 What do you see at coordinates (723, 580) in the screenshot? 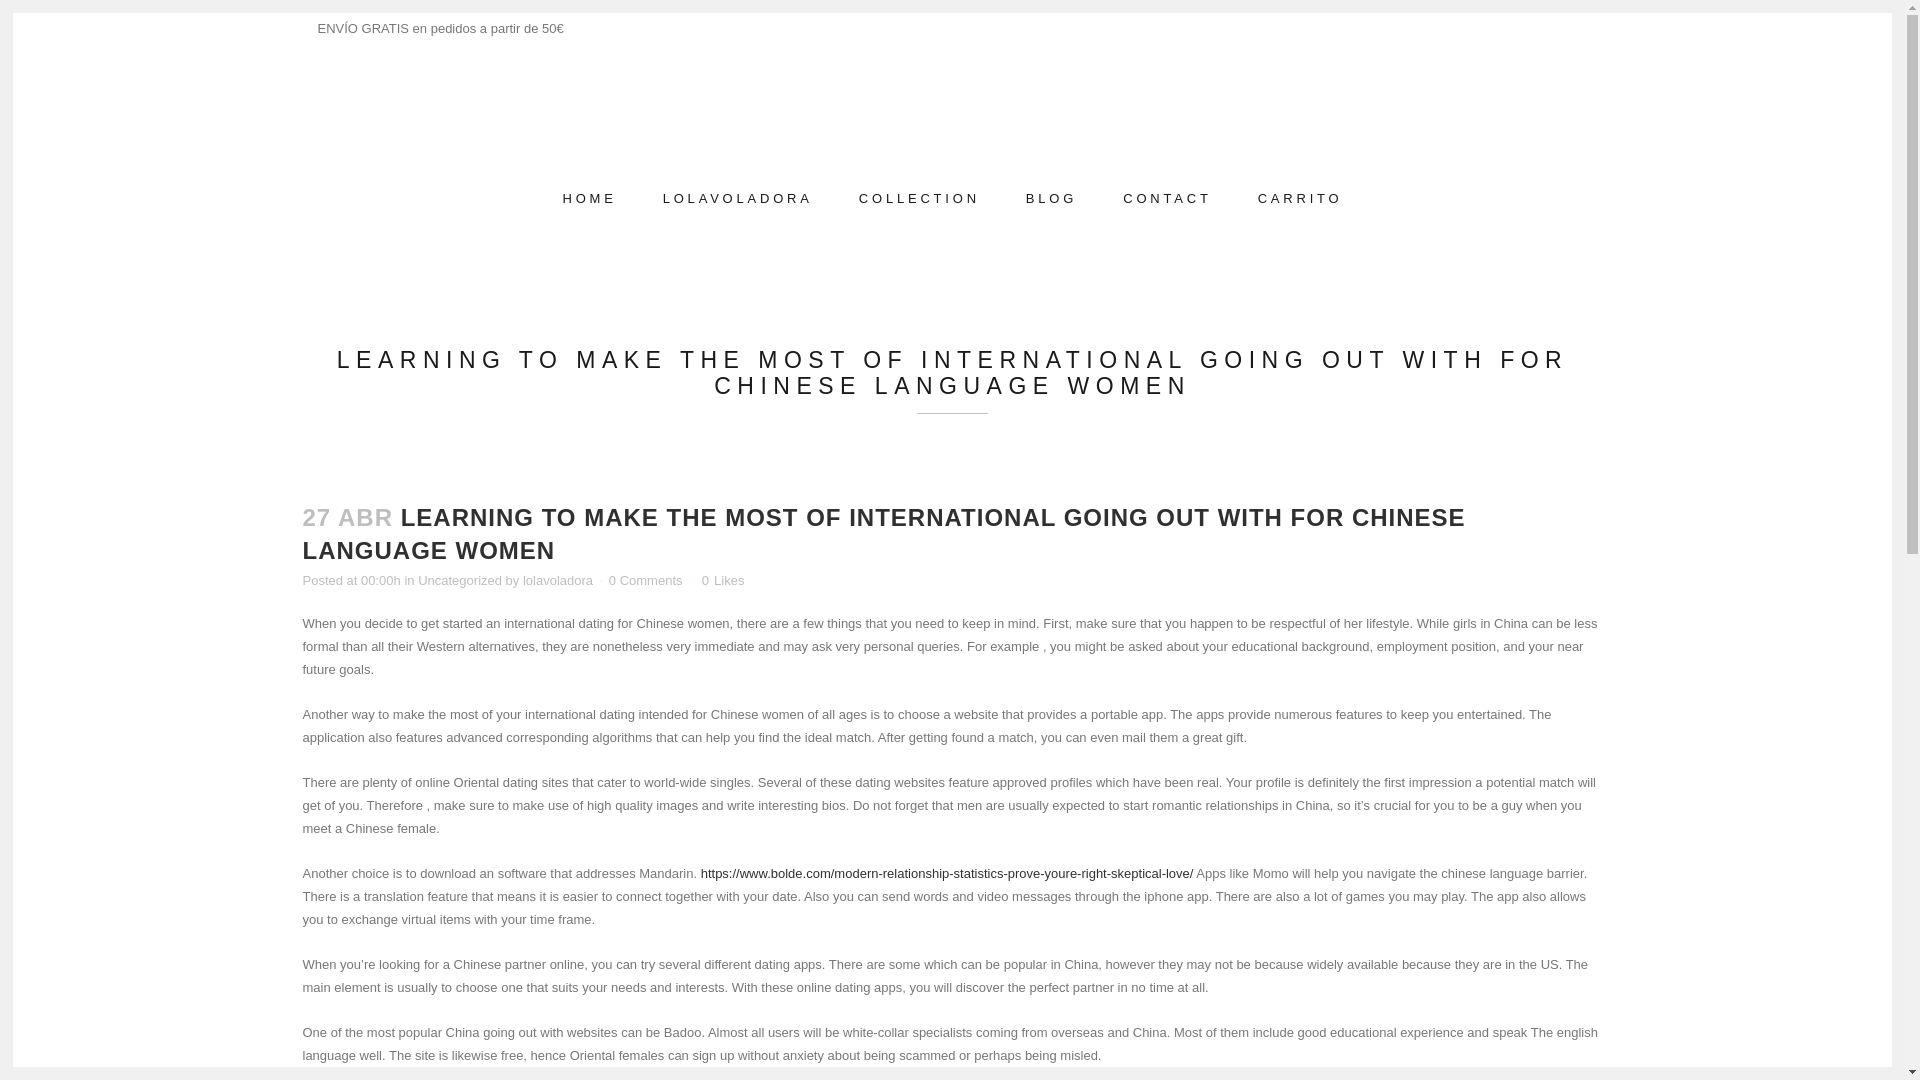
I see `Like this` at bounding box center [723, 580].